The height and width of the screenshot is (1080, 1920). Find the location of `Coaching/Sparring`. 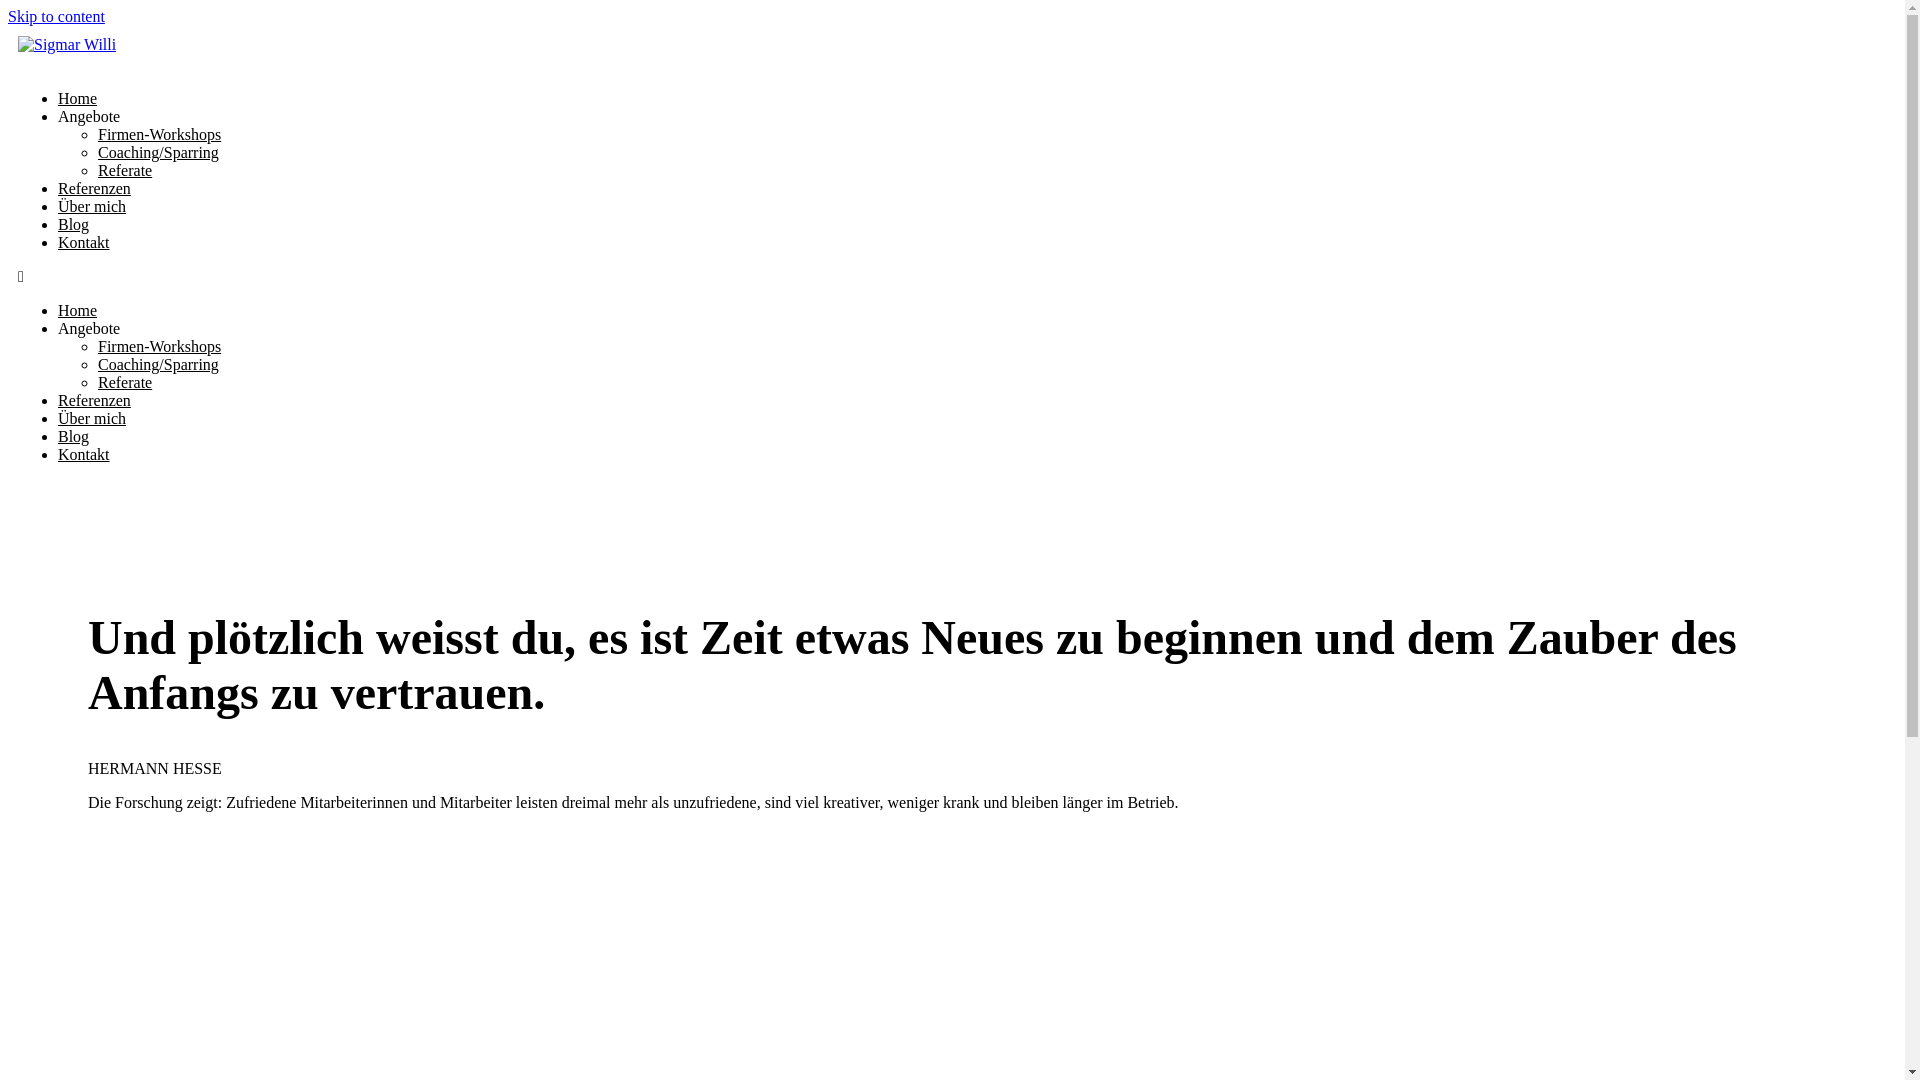

Coaching/Sparring is located at coordinates (158, 152).